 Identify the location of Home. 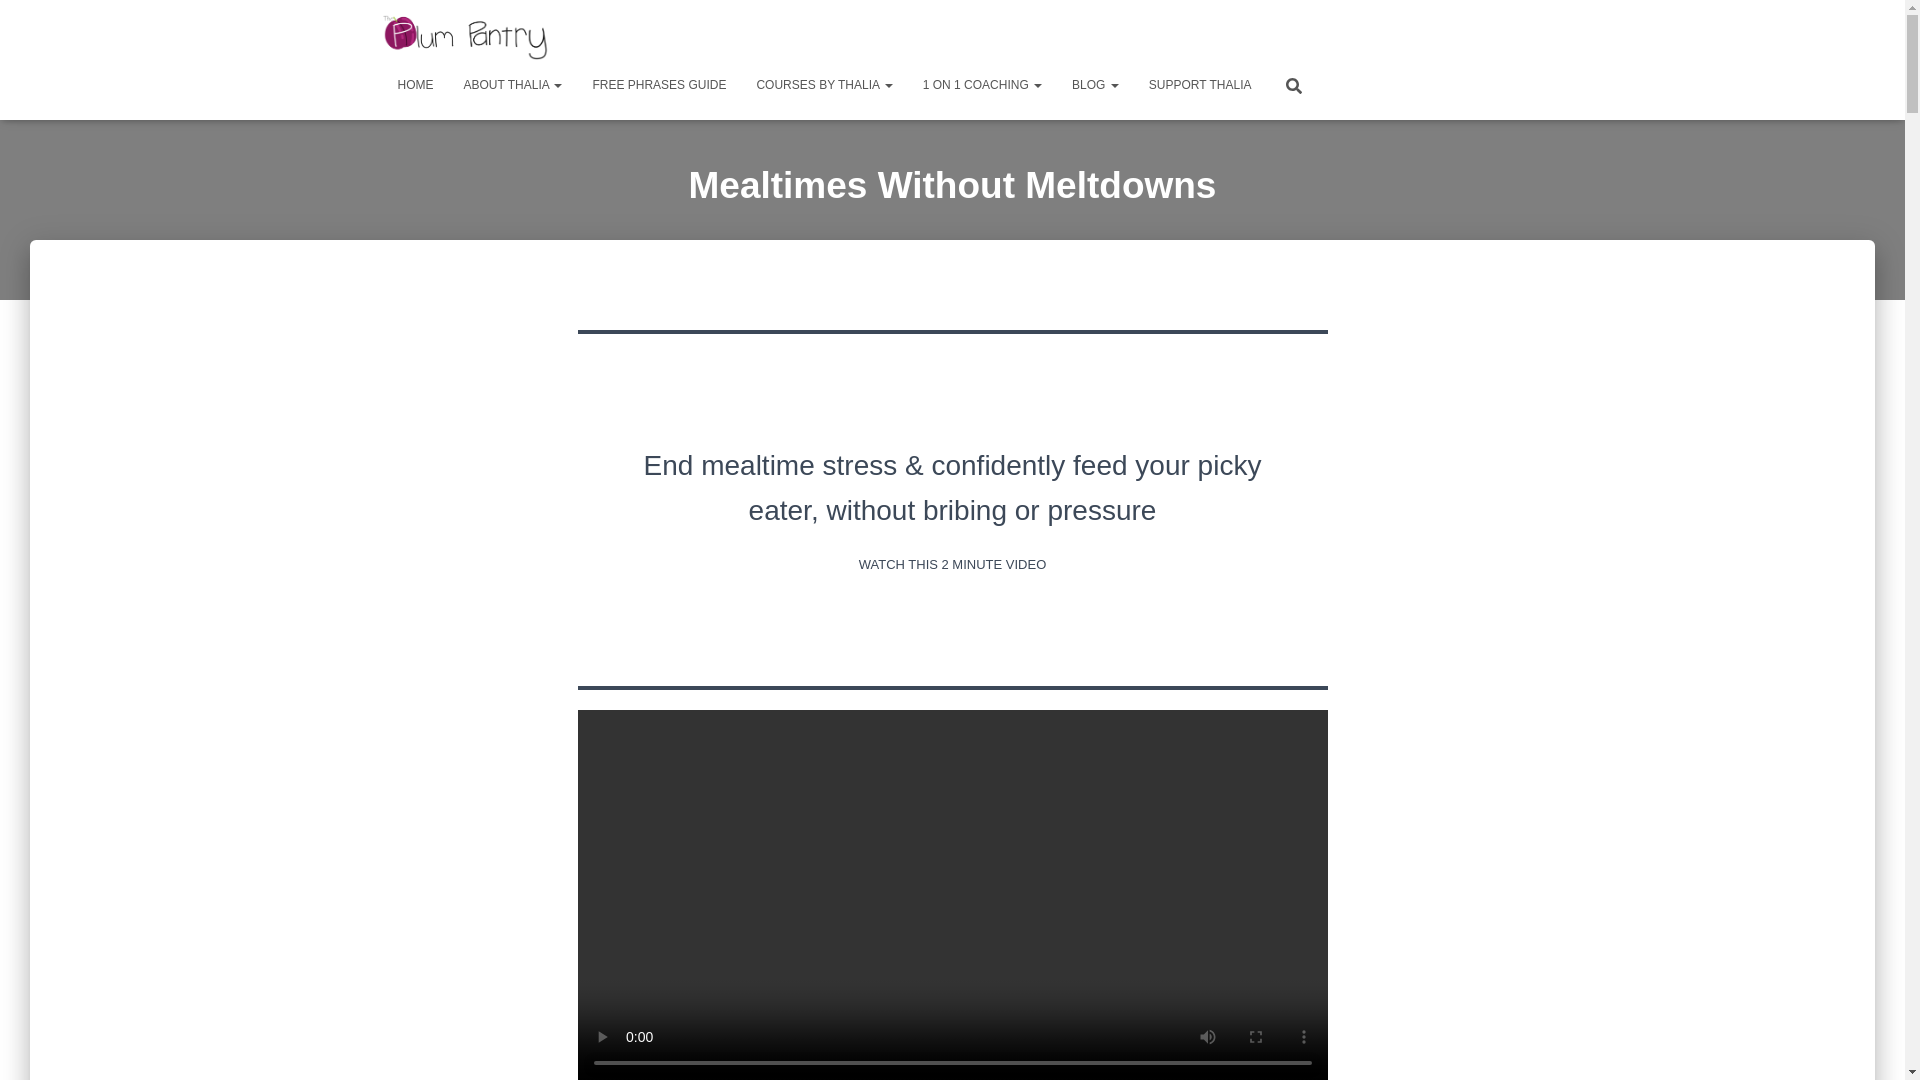
(414, 85).